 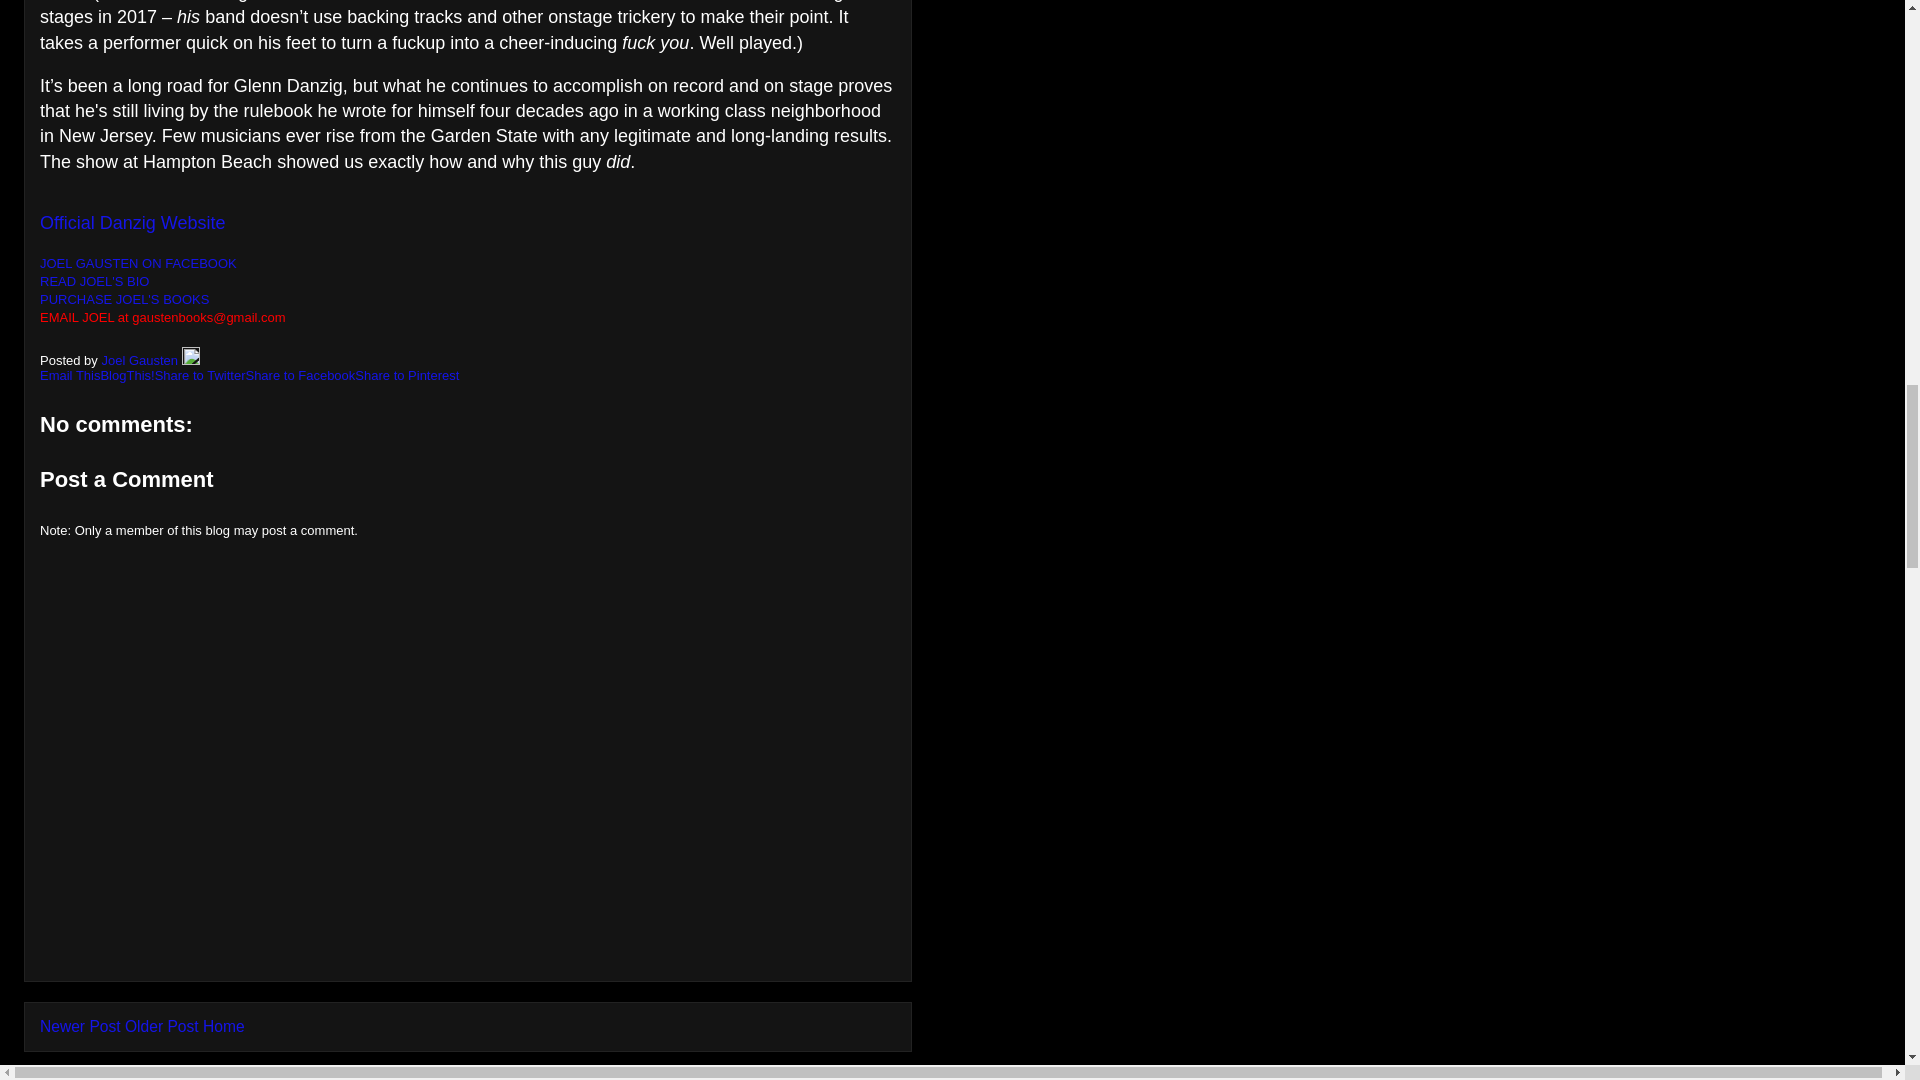 What do you see at coordinates (140, 360) in the screenshot?
I see `author profile` at bounding box center [140, 360].